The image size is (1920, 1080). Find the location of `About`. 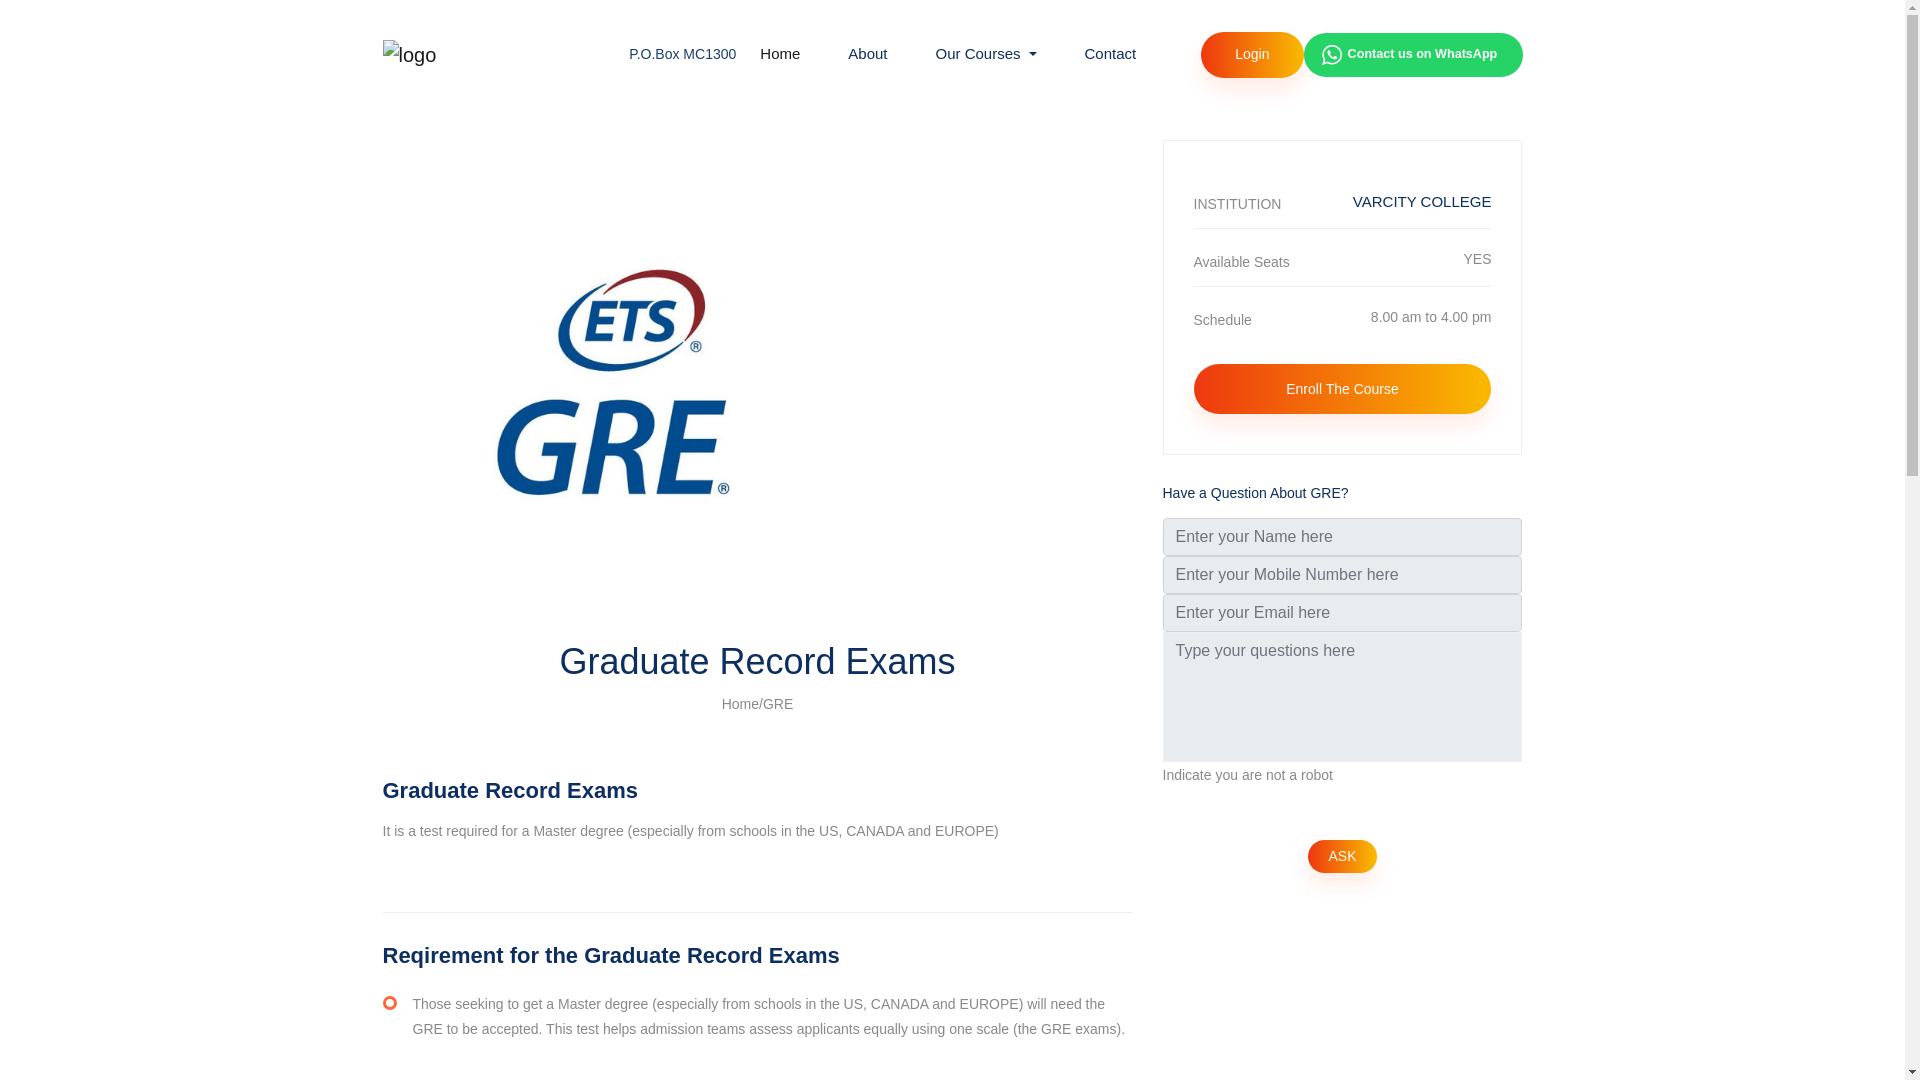

About is located at coordinates (866, 54).